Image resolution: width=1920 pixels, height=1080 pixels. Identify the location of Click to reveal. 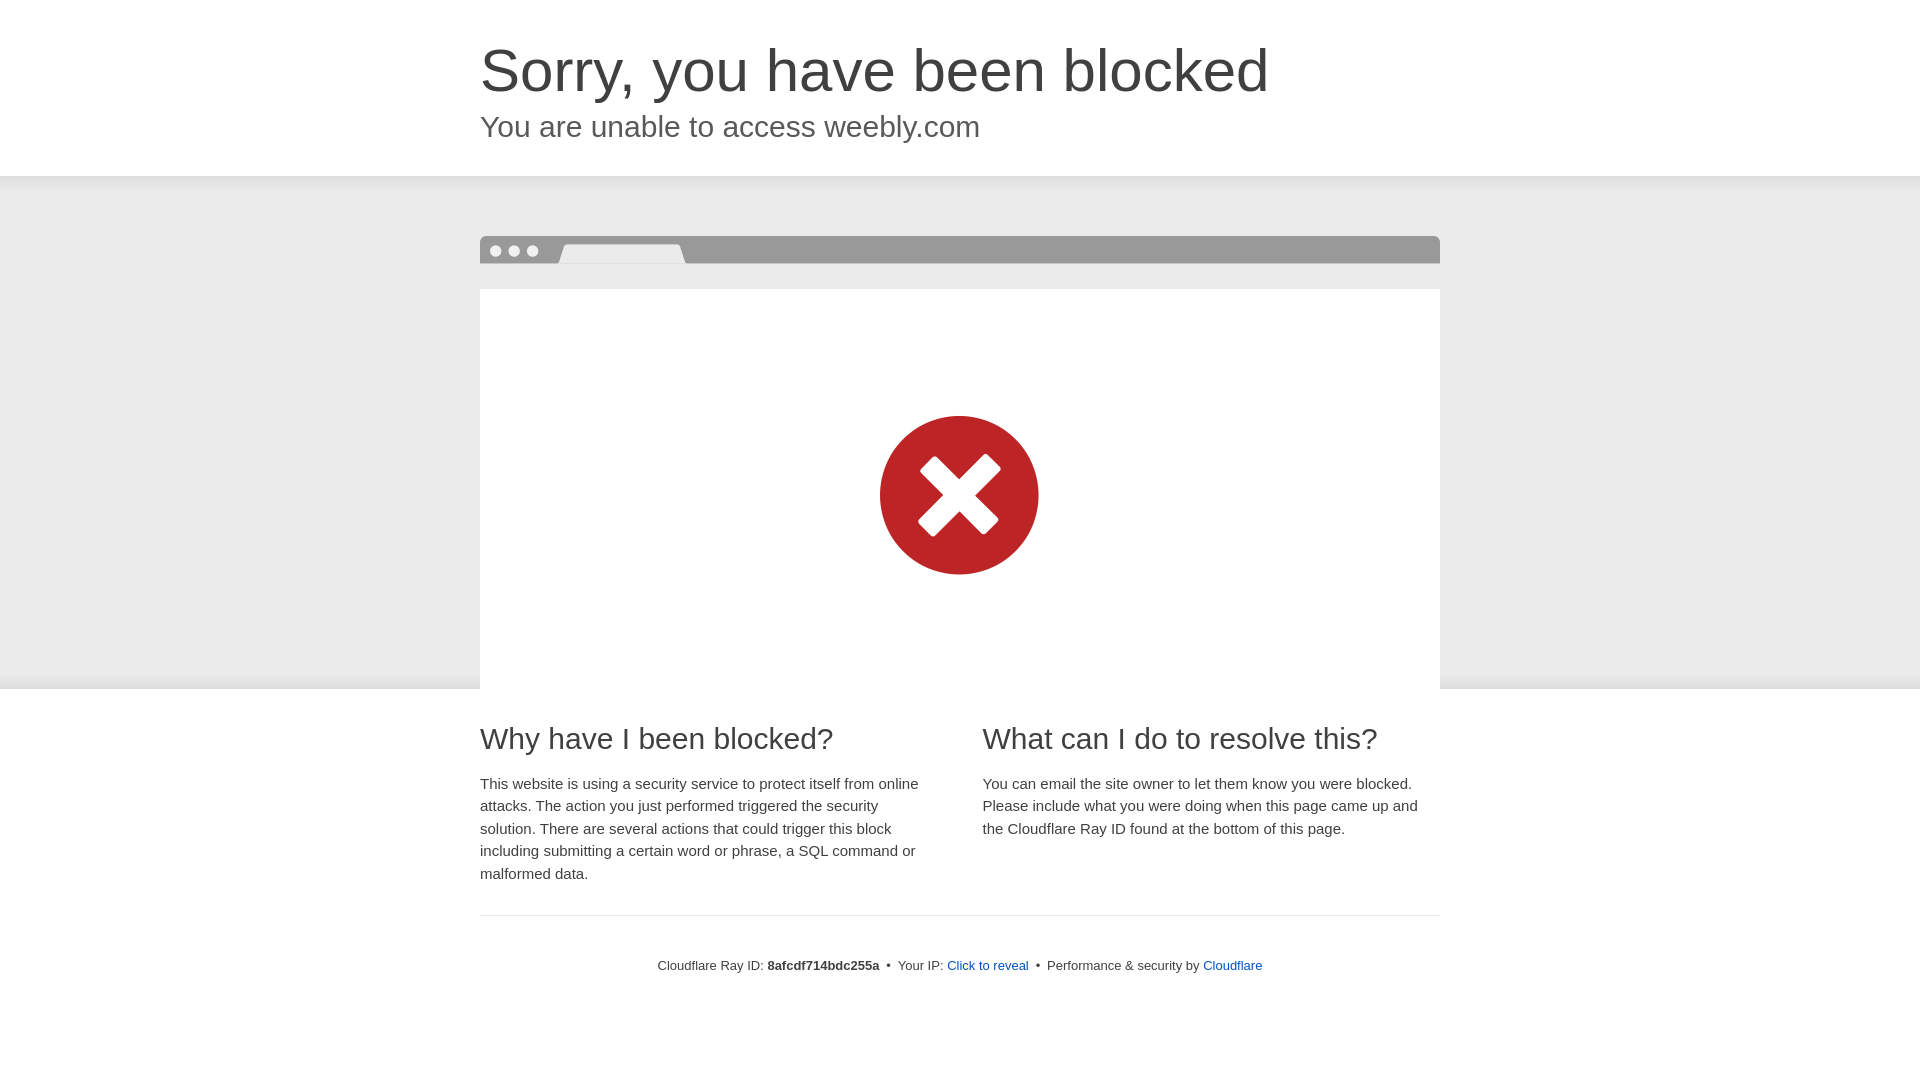
(988, 966).